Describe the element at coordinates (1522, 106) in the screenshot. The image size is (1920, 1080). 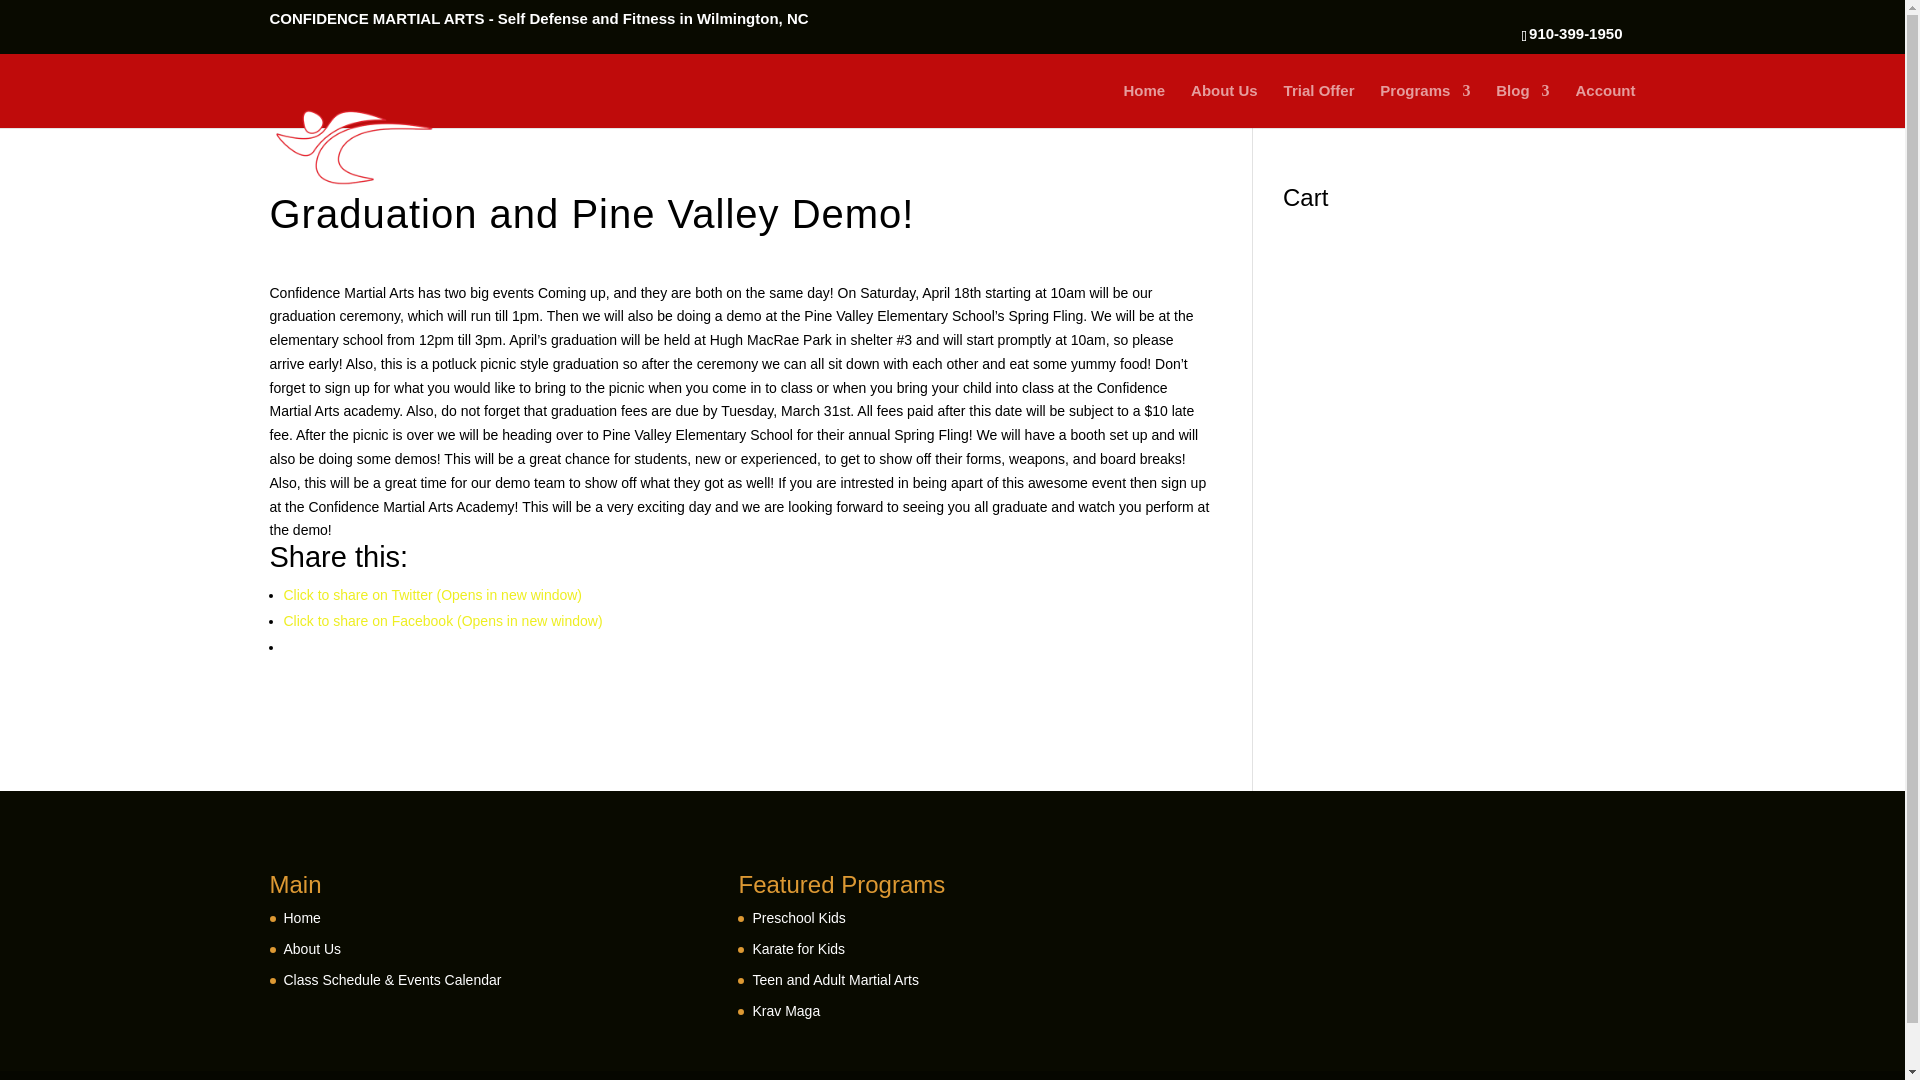
I see `Blog` at that location.